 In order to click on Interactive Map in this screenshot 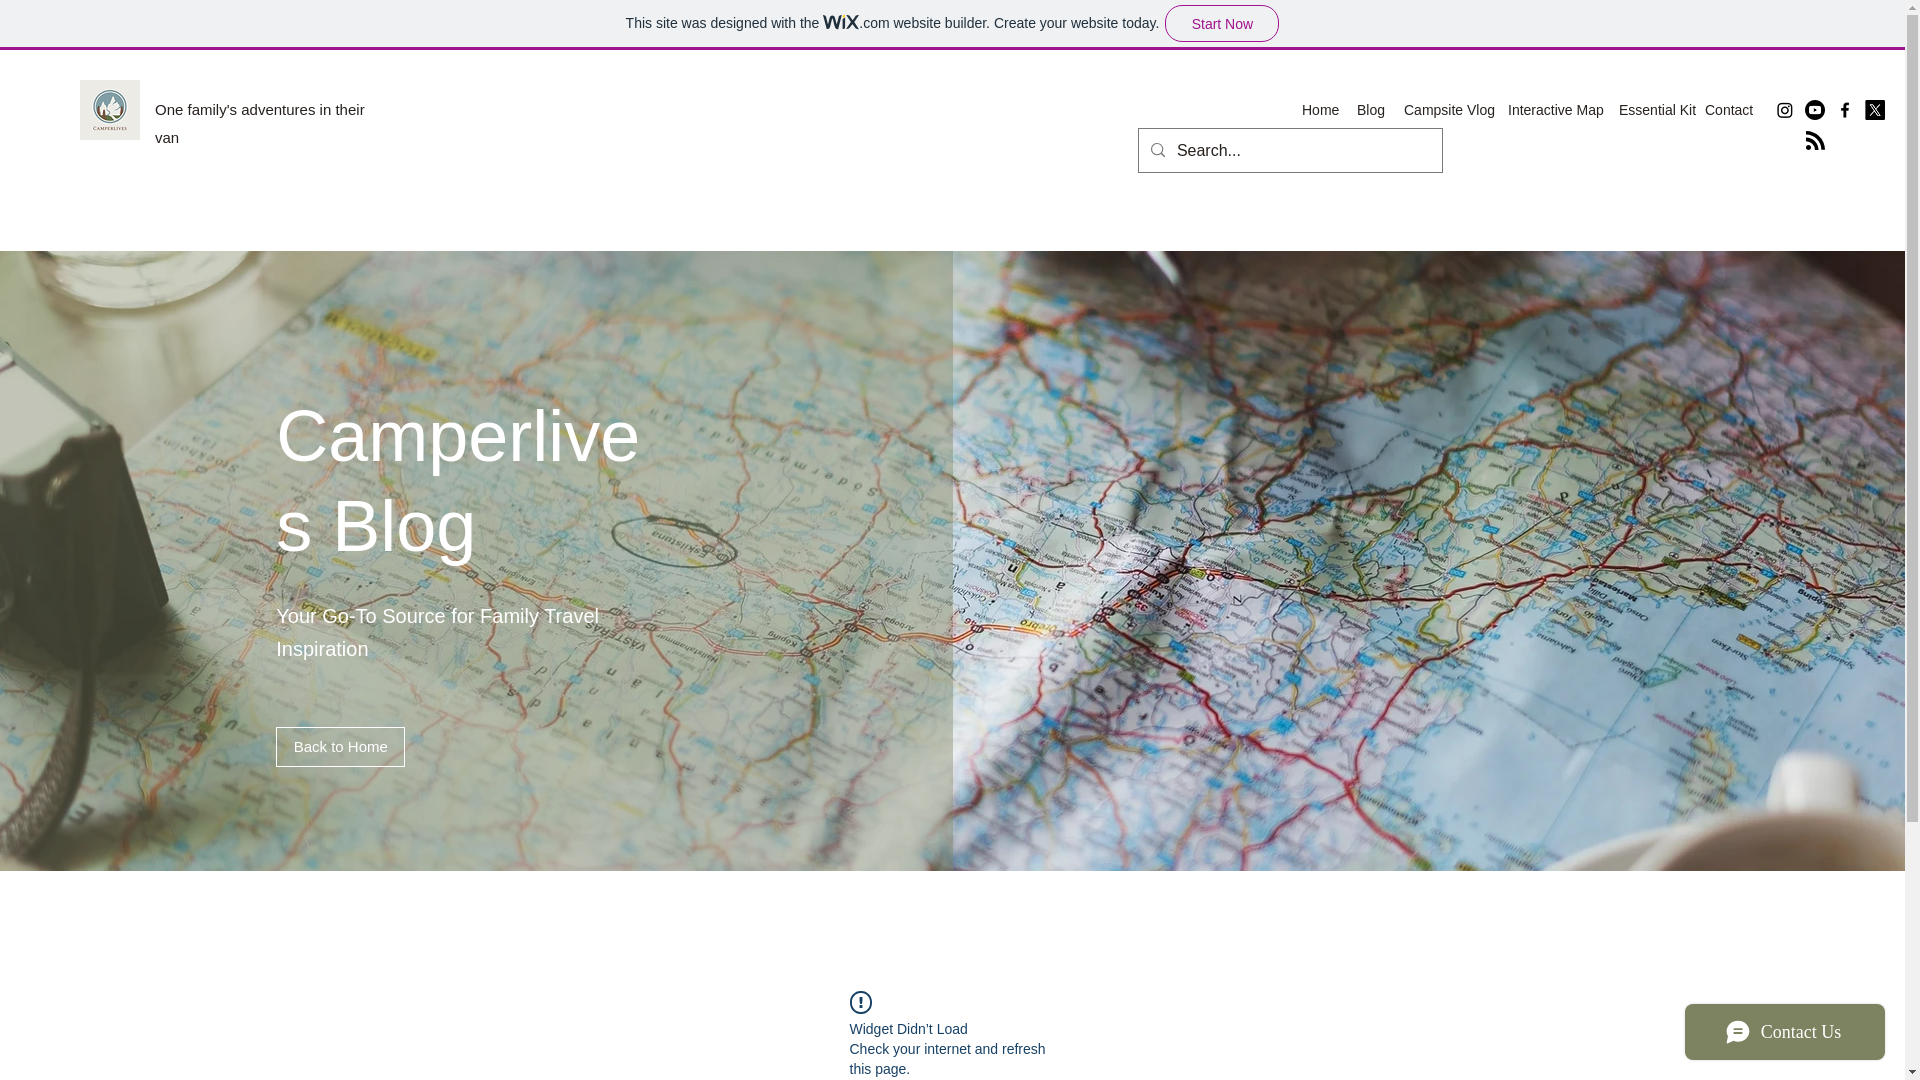, I will do `click(1552, 110)`.